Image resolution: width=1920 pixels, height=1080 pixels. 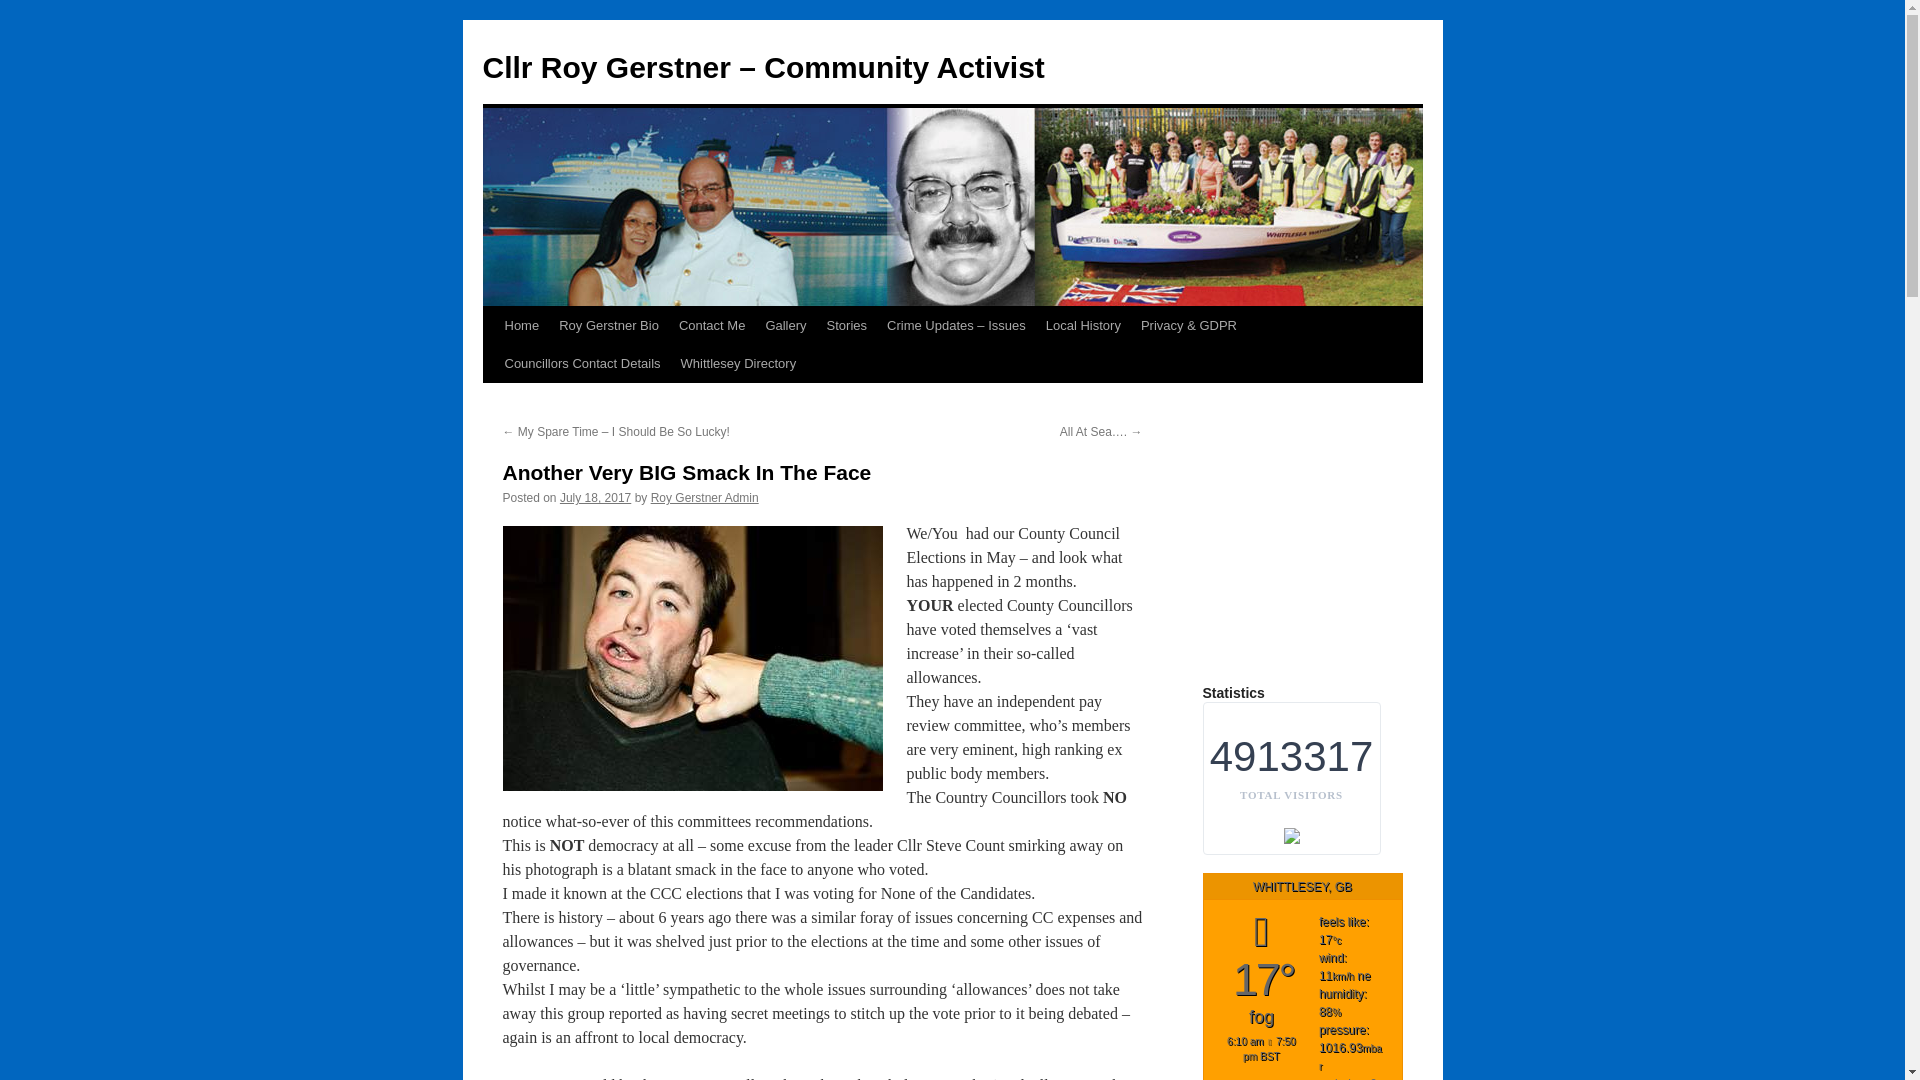 What do you see at coordinates (785, 325) in the screenshot?
I see `Gallery` at bounding box center [785, 325].